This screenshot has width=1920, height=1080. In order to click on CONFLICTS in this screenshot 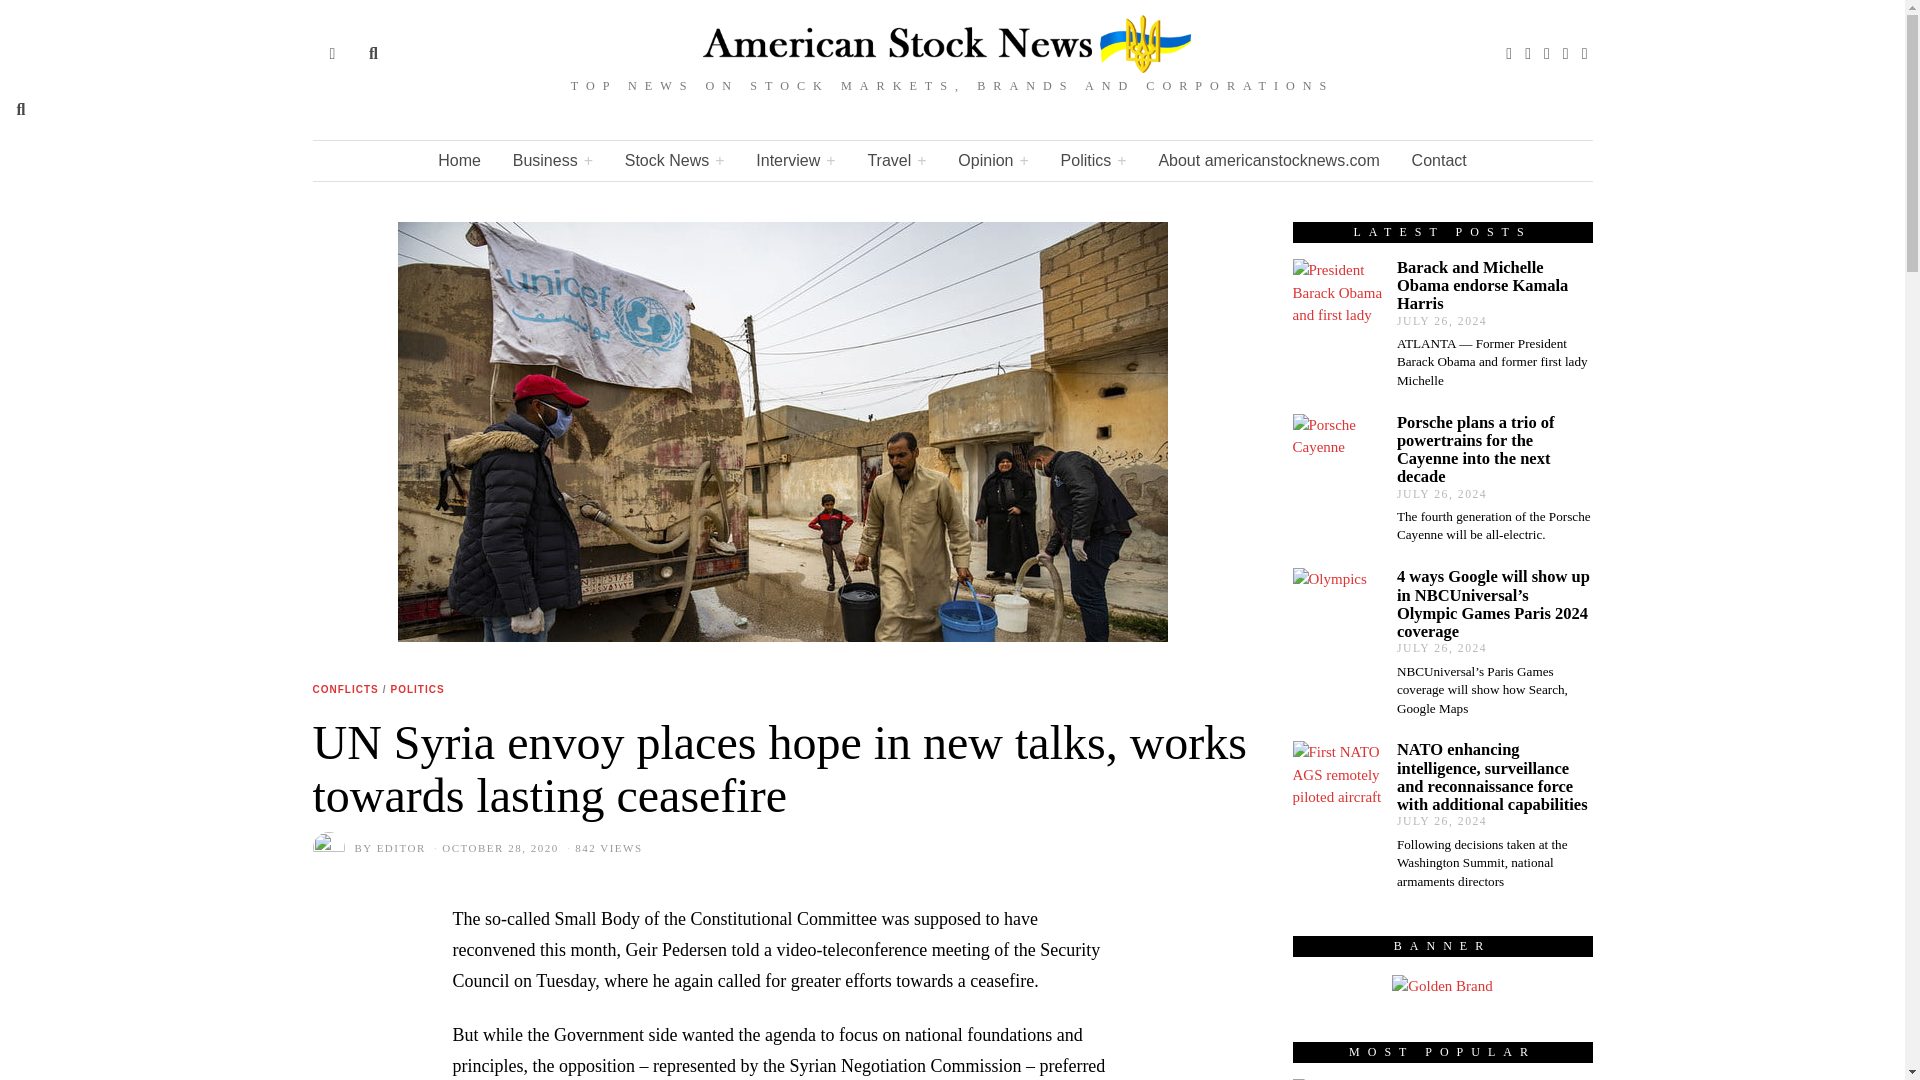, I will do `click(344, 690)`.